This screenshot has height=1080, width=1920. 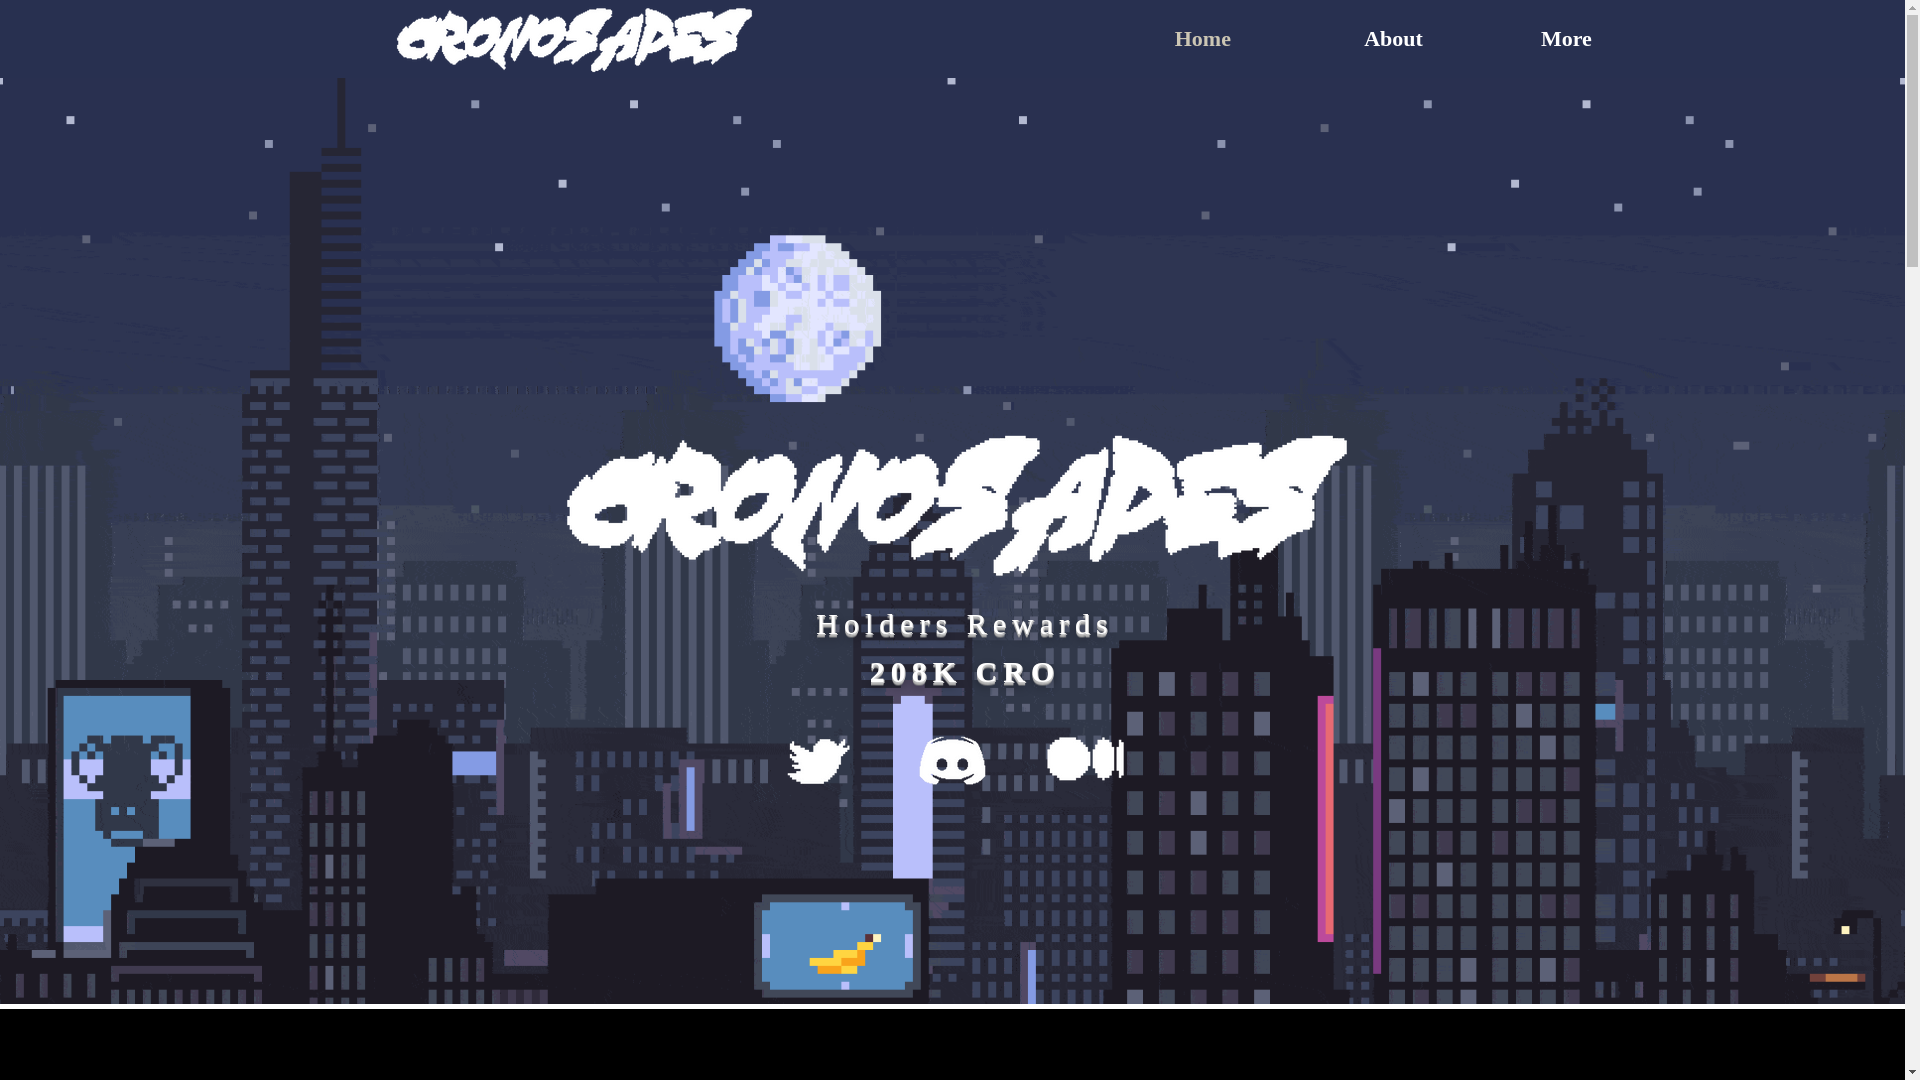 I want to click on About, so click(x=1342, y=39).